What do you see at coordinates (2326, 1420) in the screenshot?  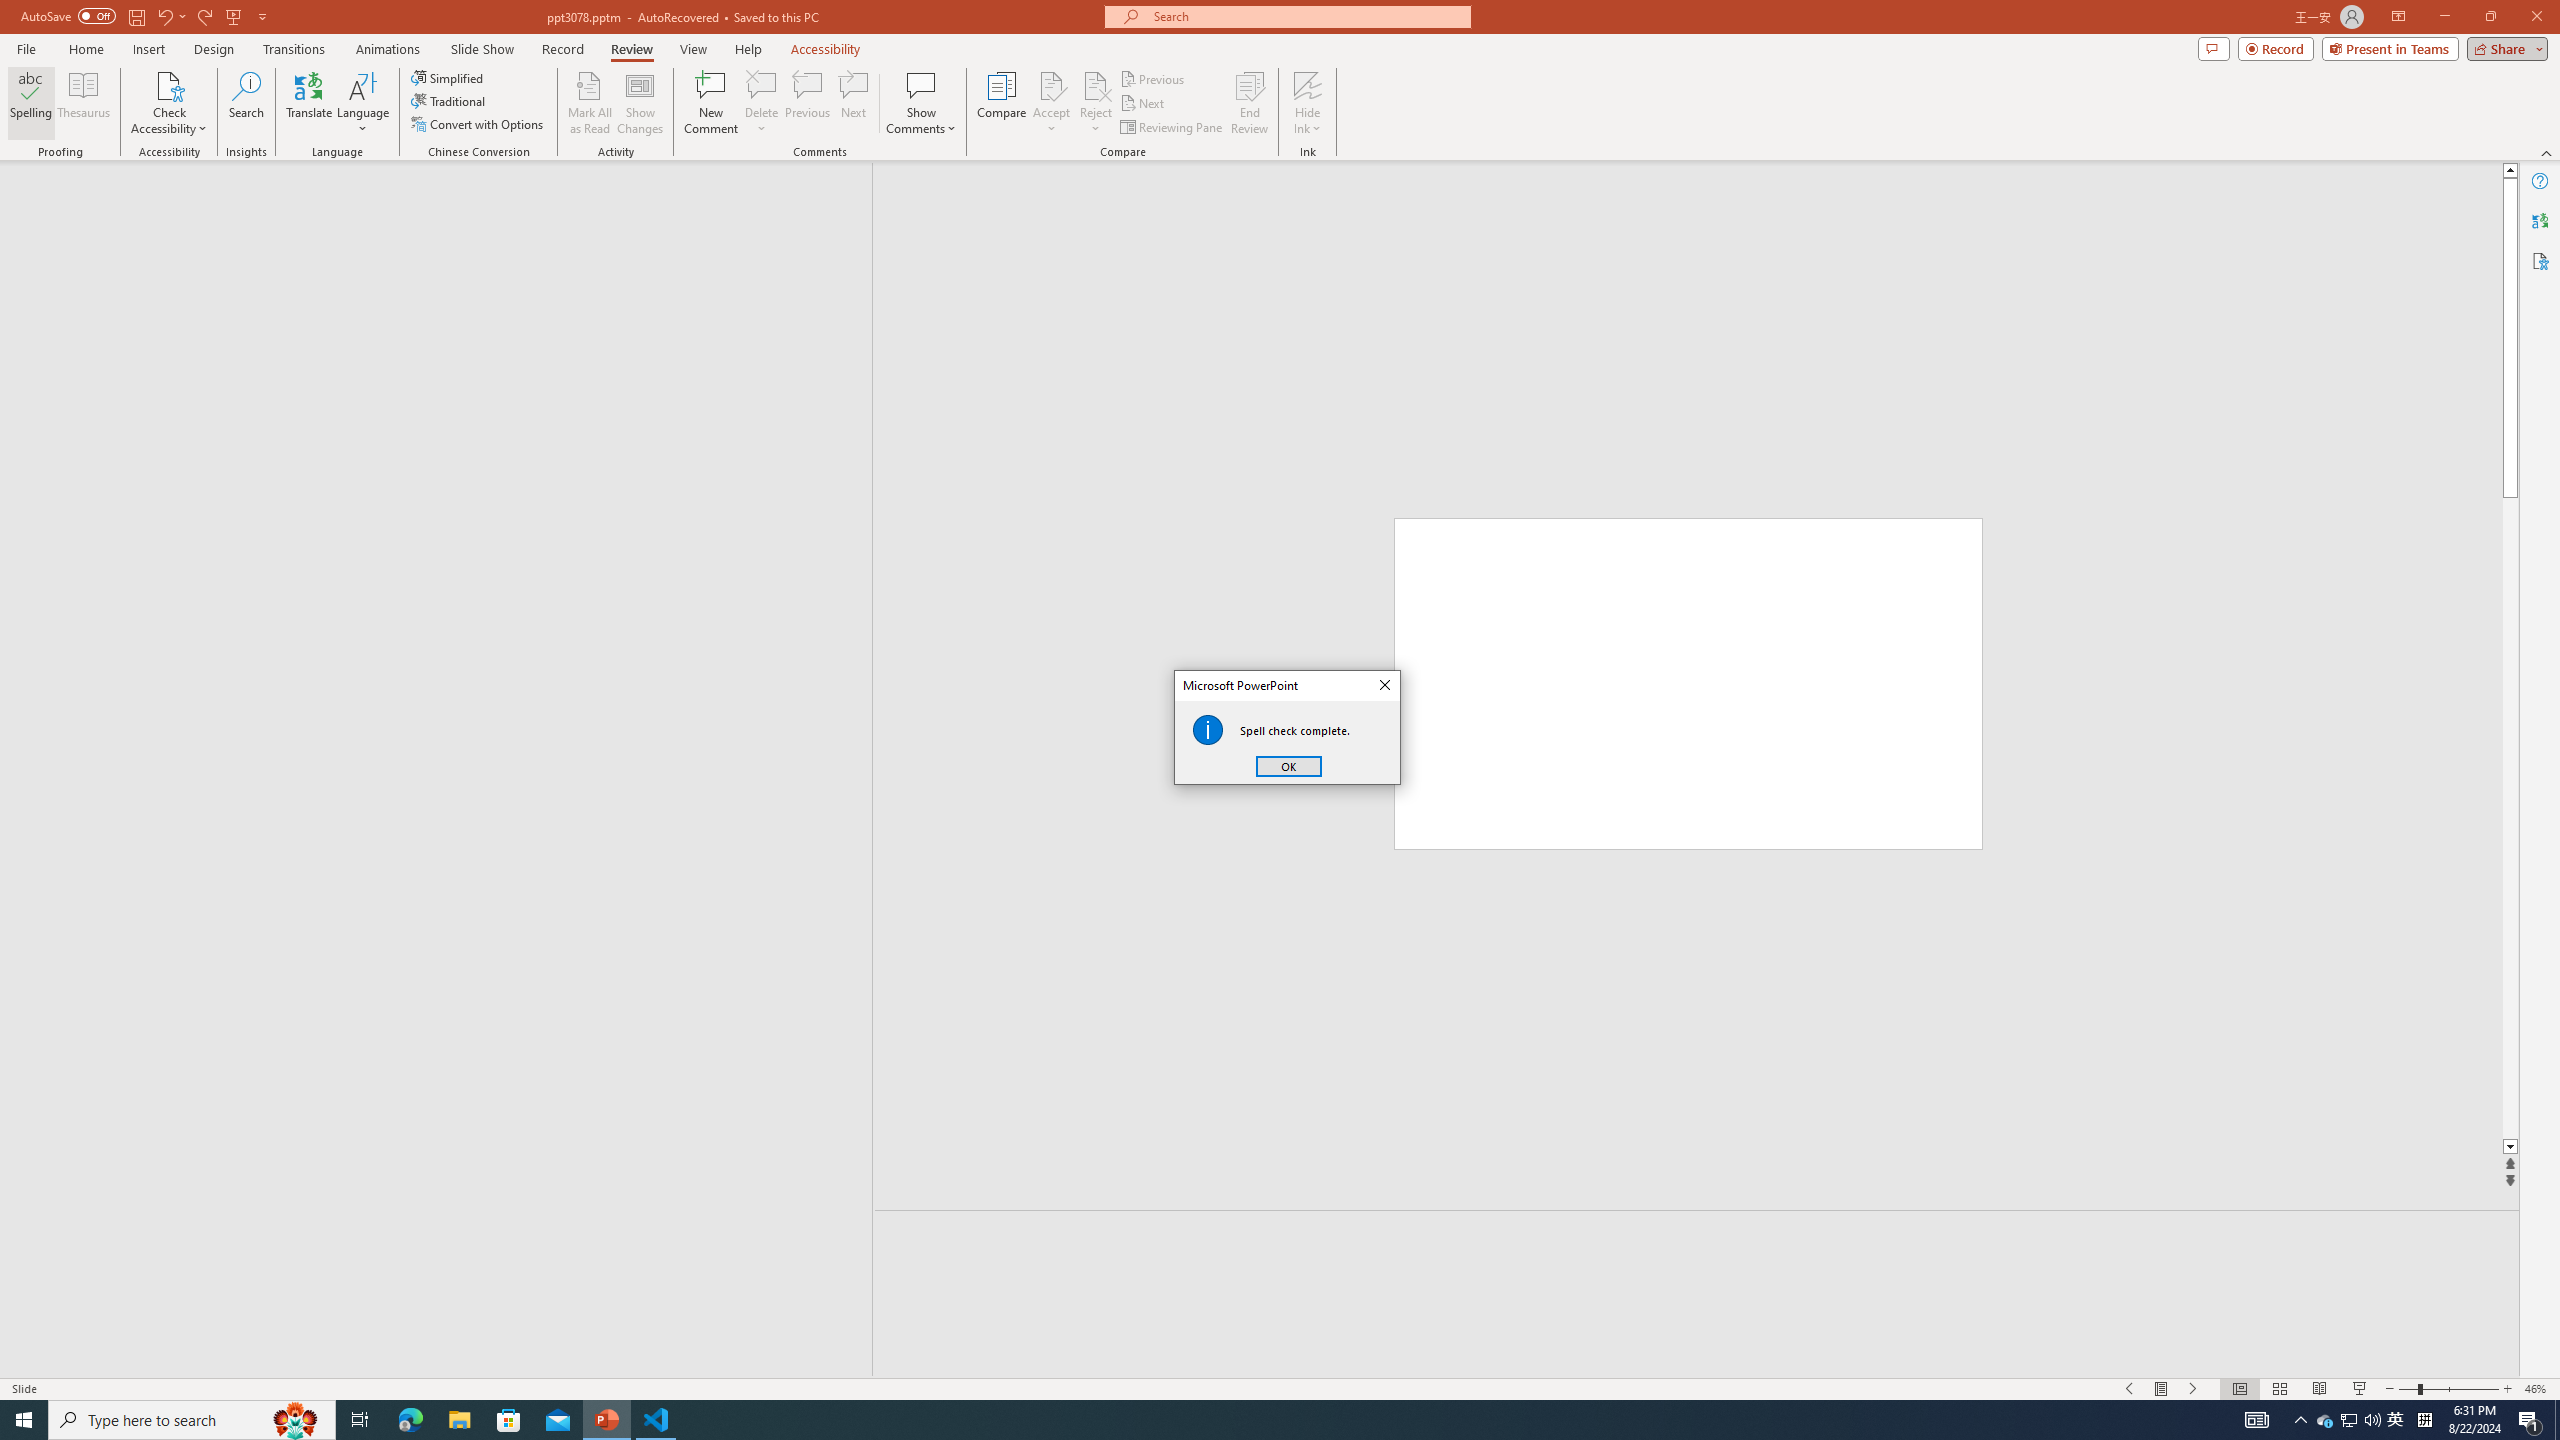 I see `Customize Quick Access Toolbar` at bounding box center [2326, 1420].